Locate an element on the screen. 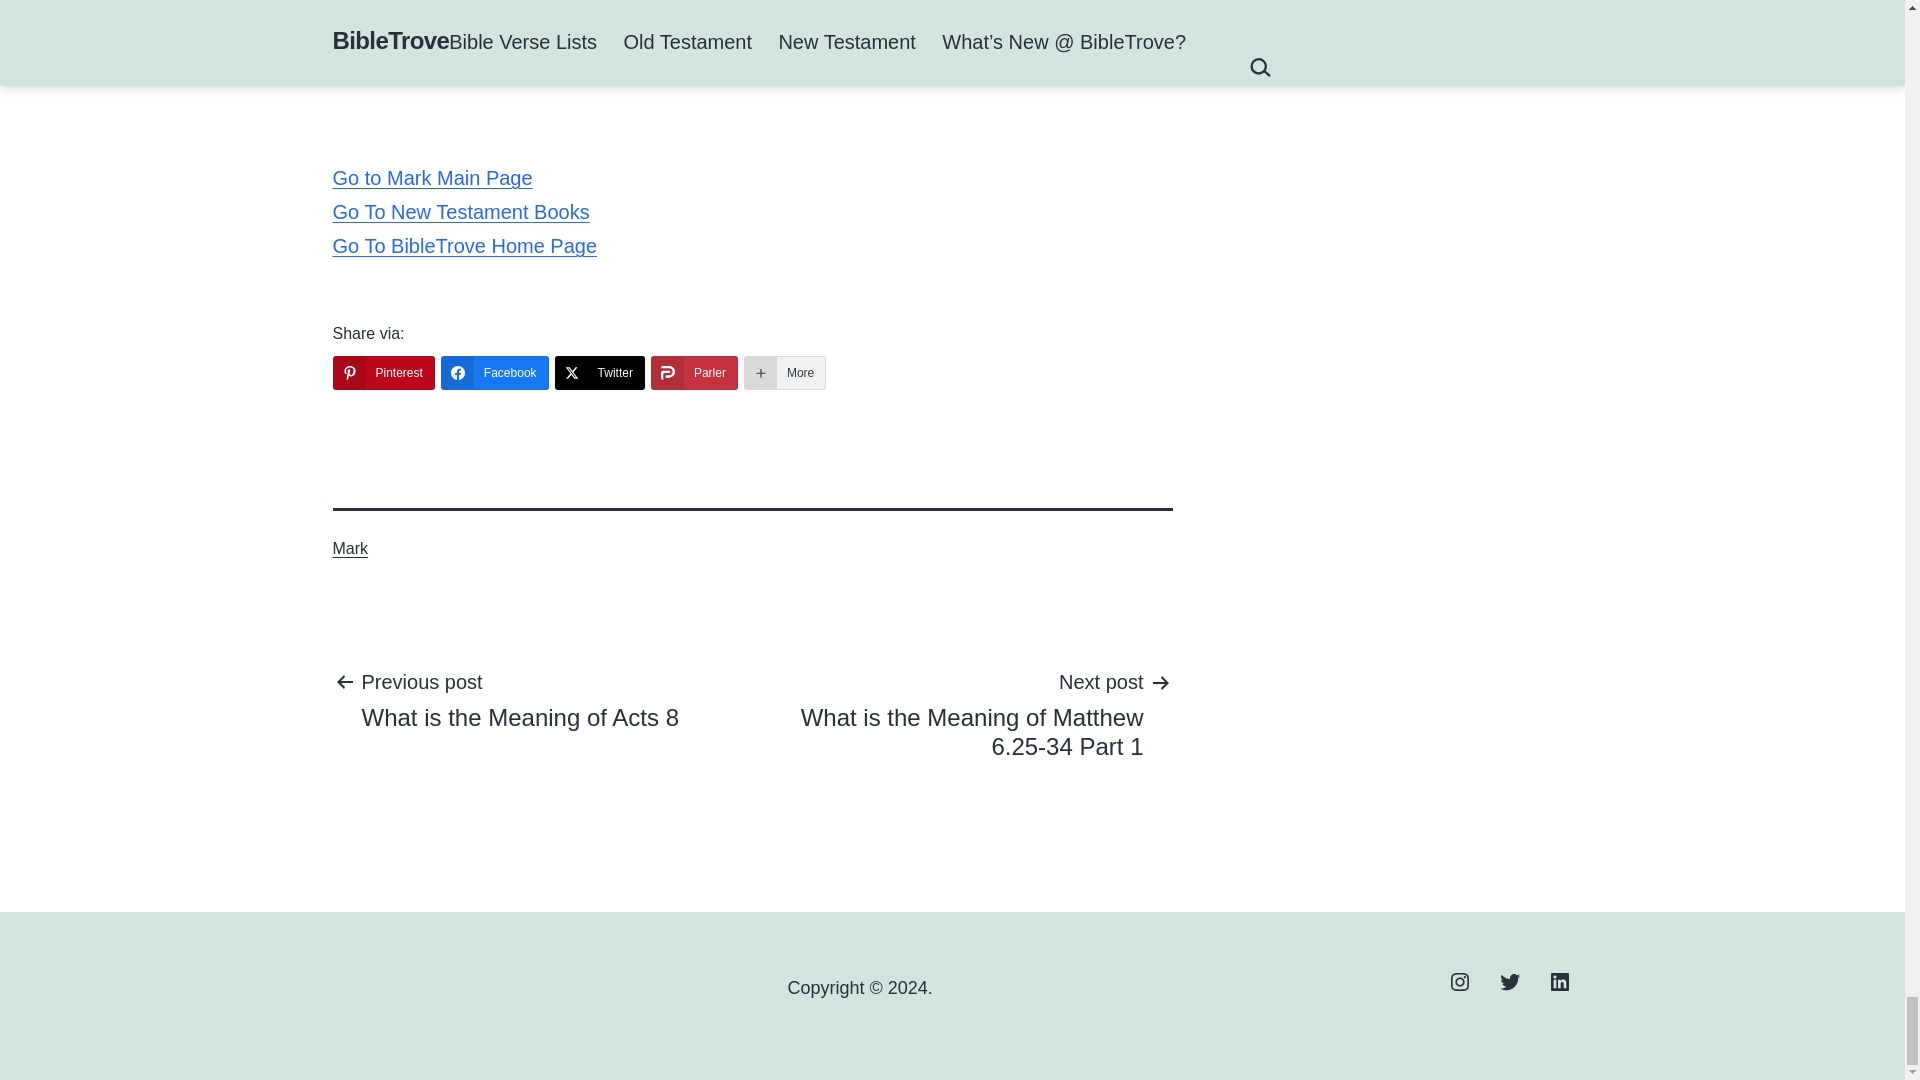 This screenshot has width=1920, height=1080. Pinterest is located at coordinates (382, 372).